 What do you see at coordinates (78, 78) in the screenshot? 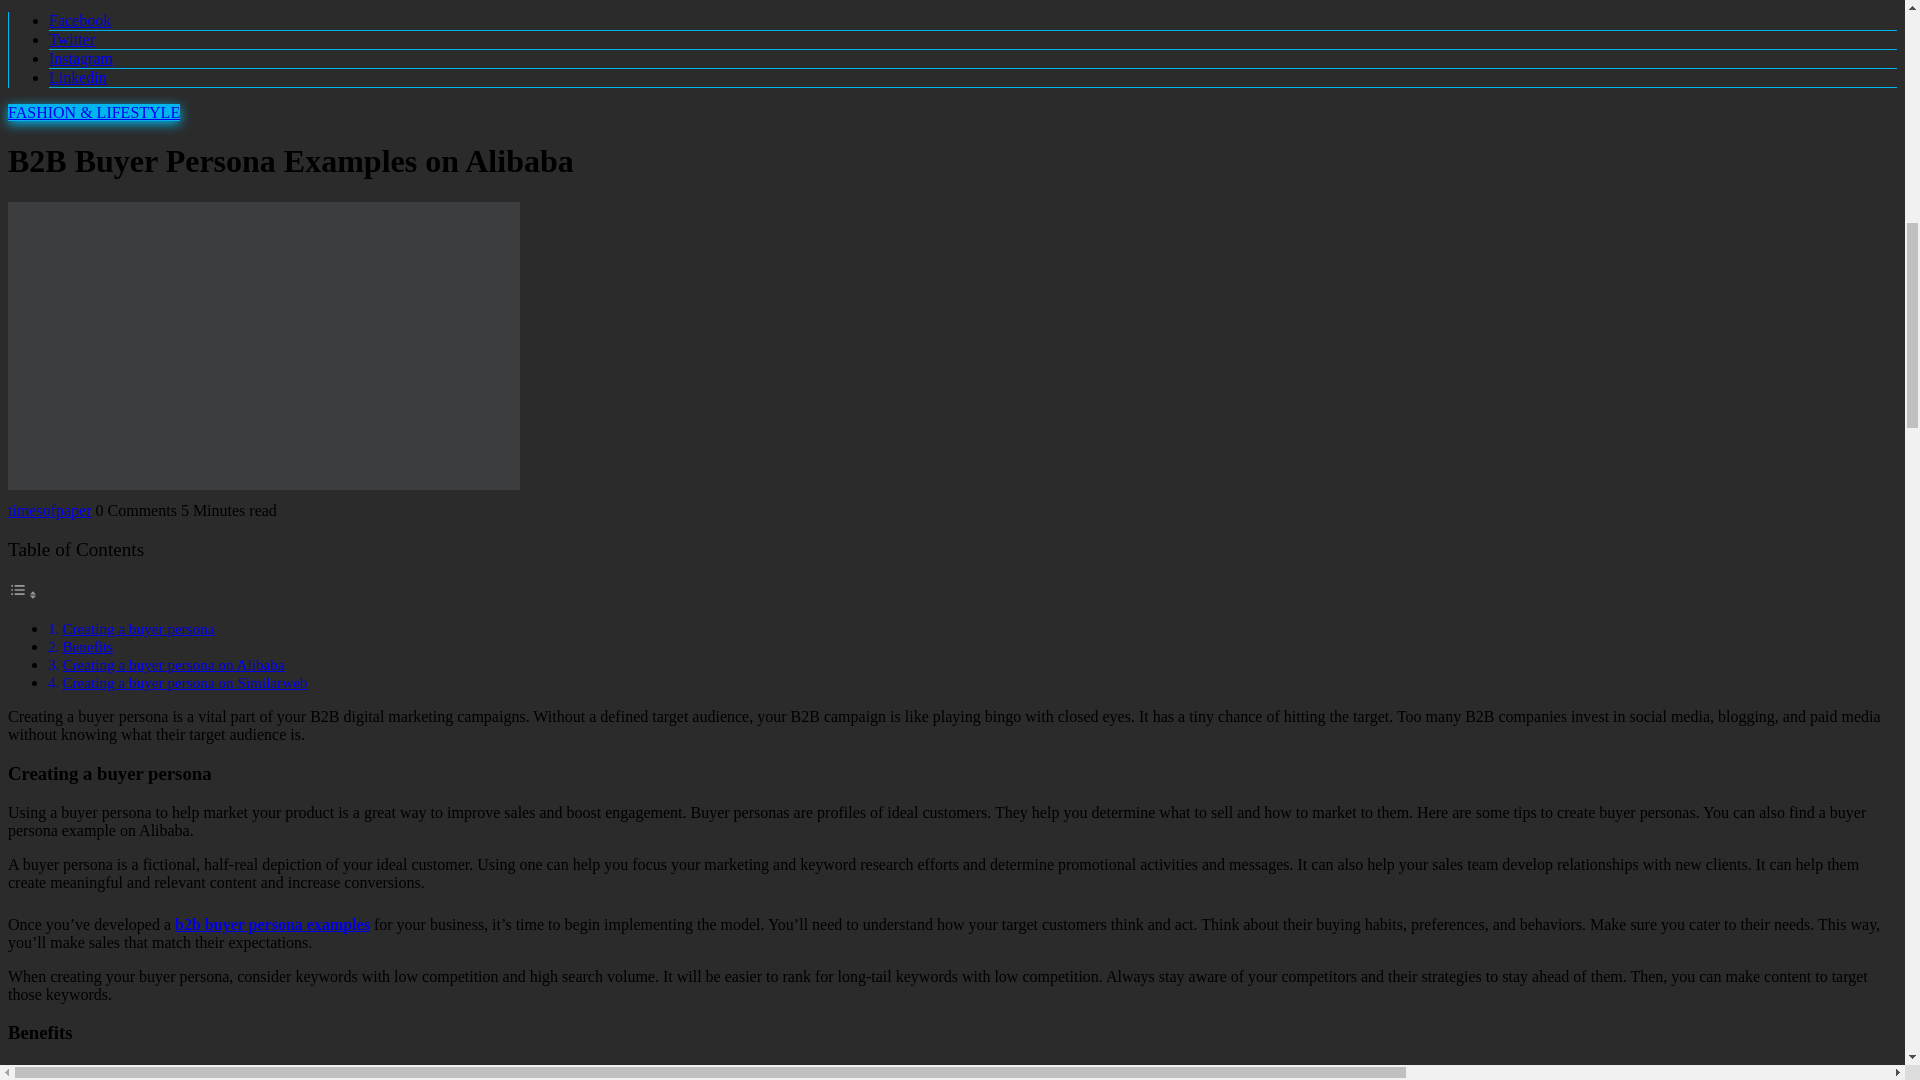
I see `Linkedin` at bounding box center [78, 78].